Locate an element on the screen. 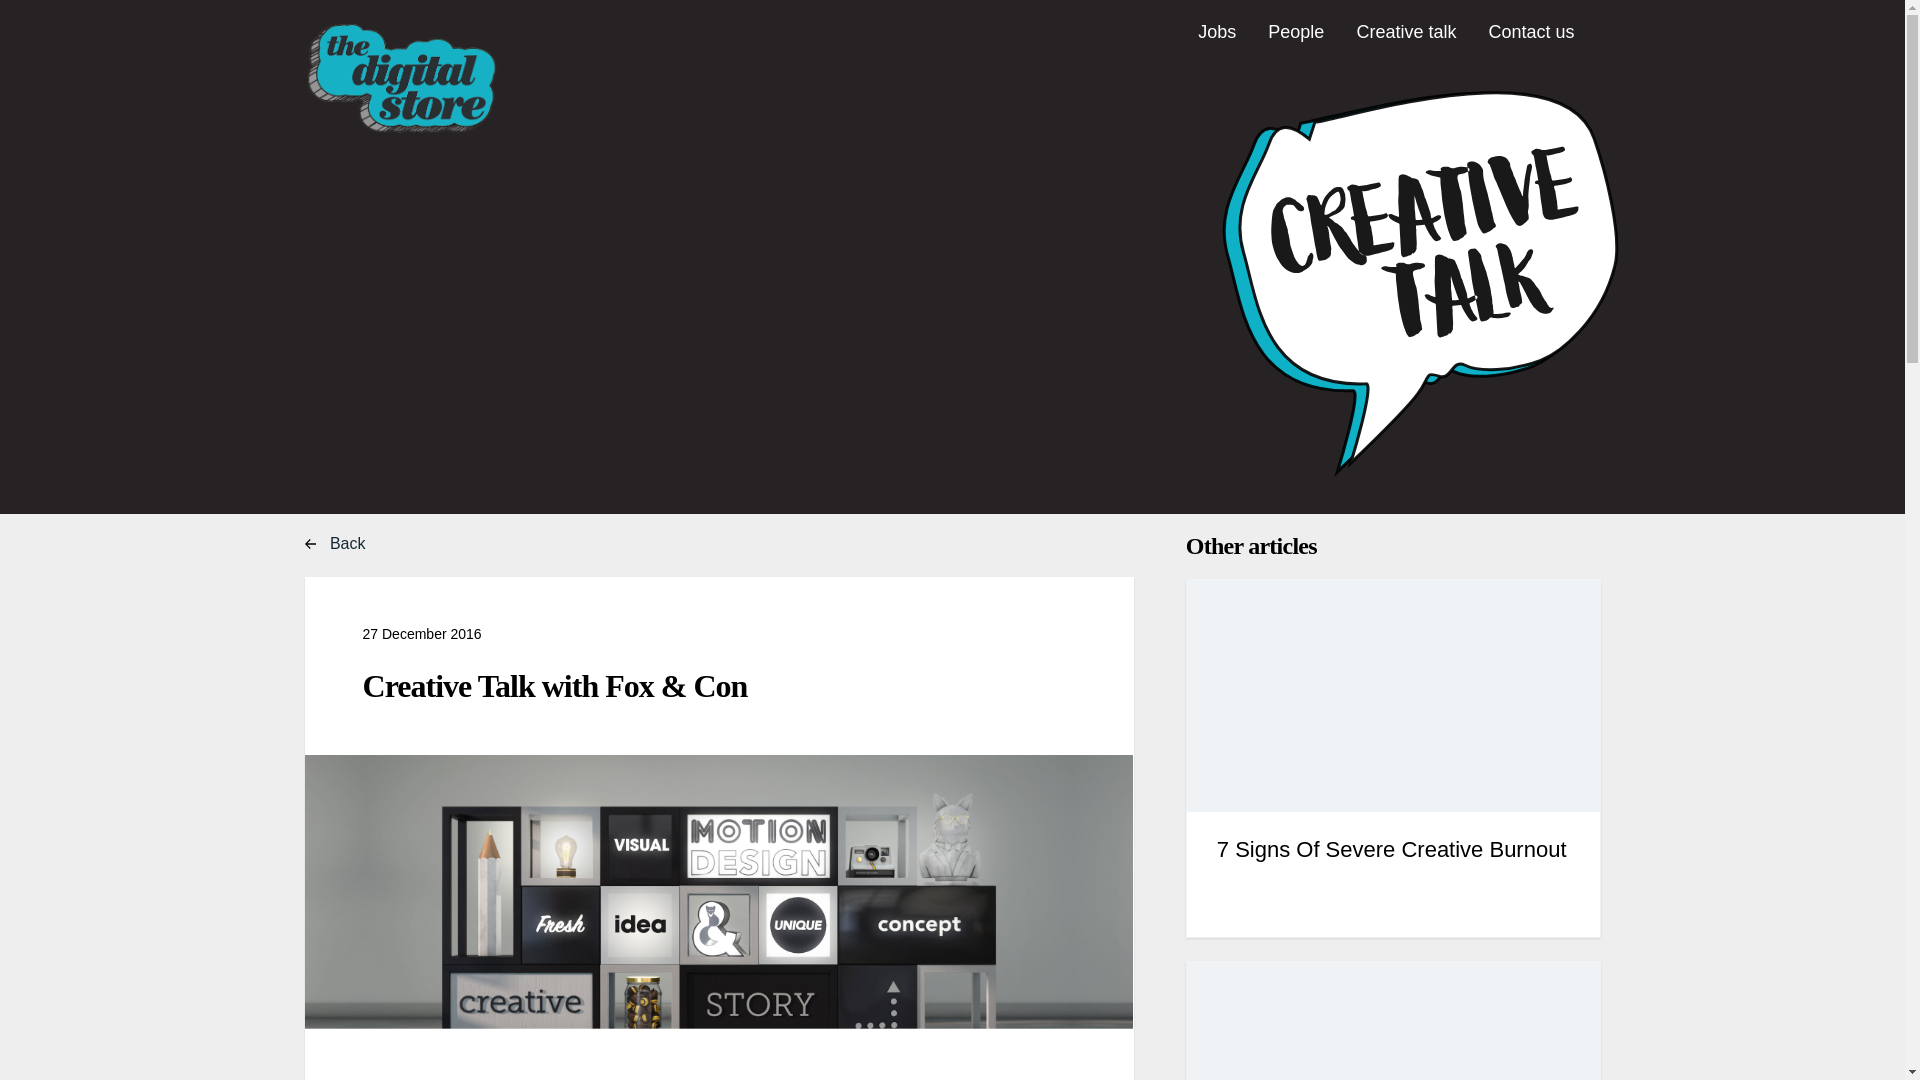  People is located at coordinates (1296, 45).